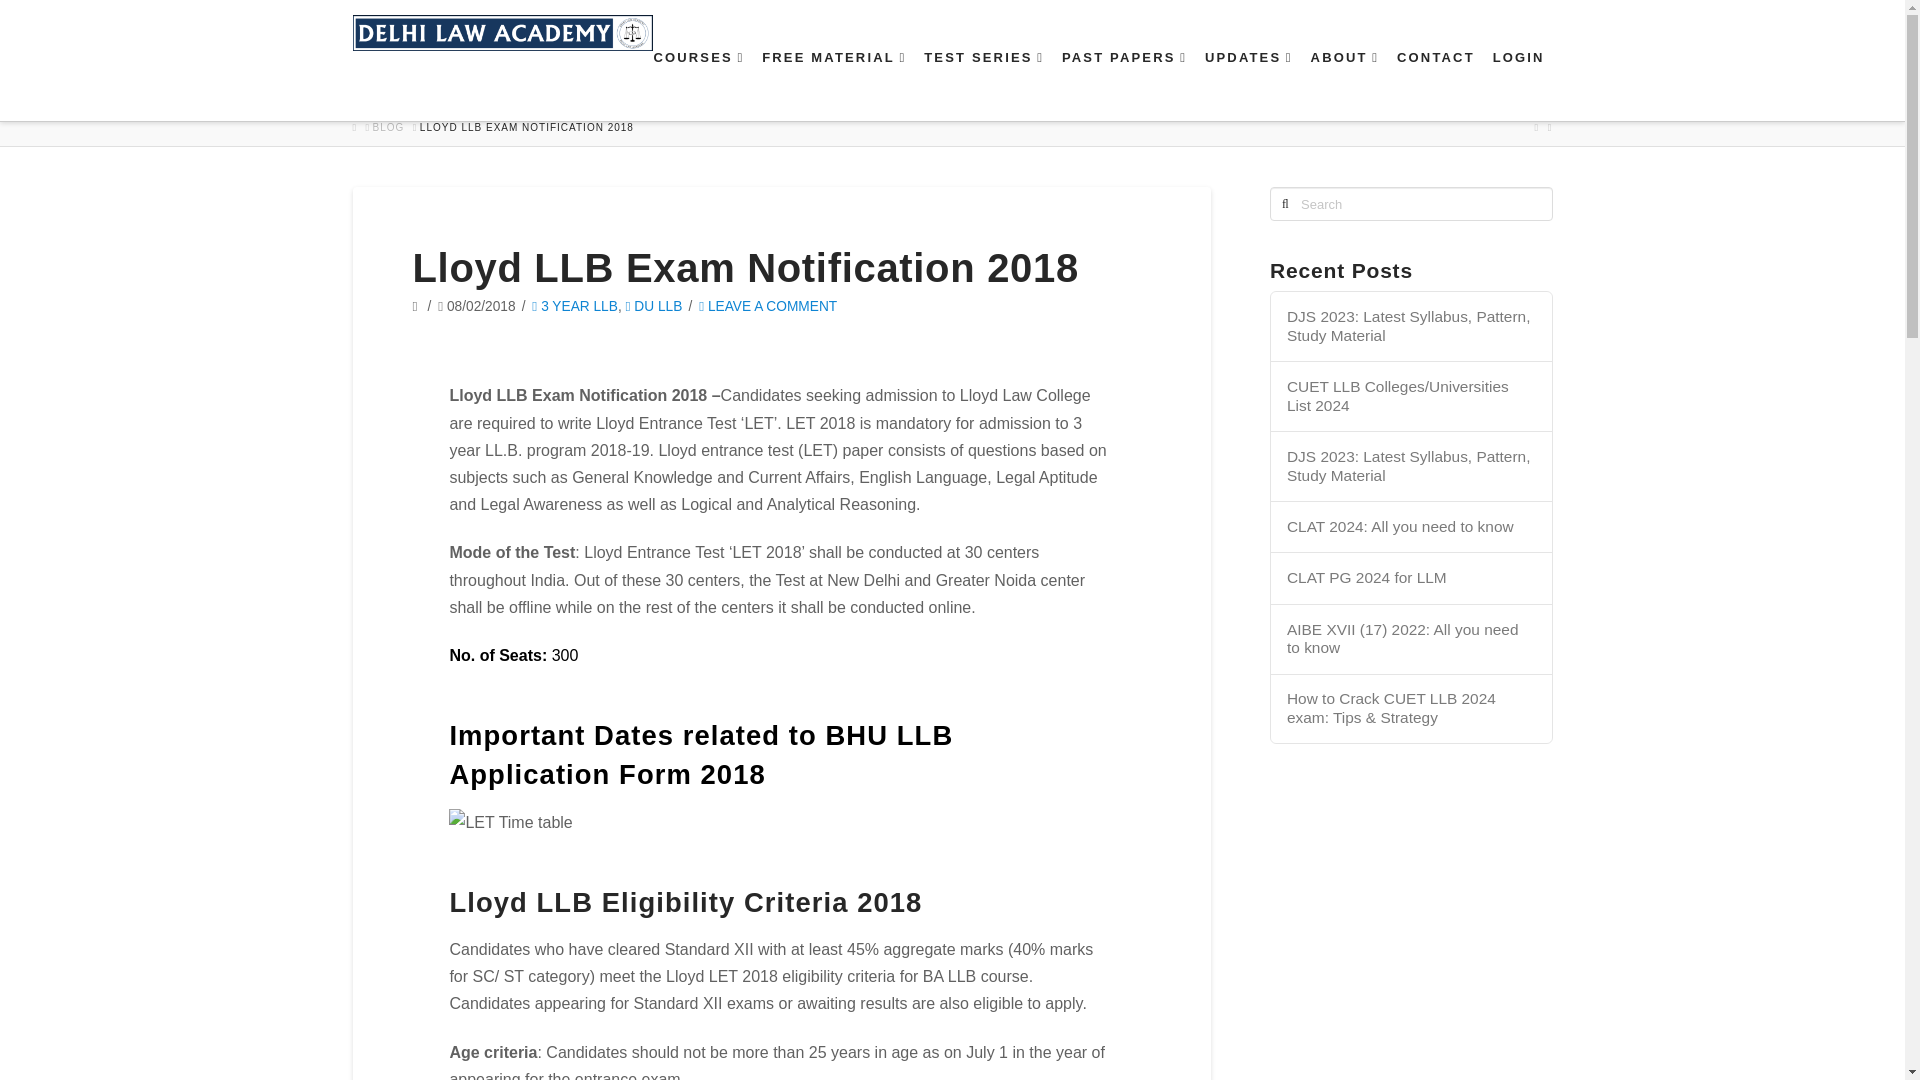 This screenshot has width=1920, height=1080. Describe the element at coordinates (698, 85) in the screenshot. I see `COURSES` at that location.